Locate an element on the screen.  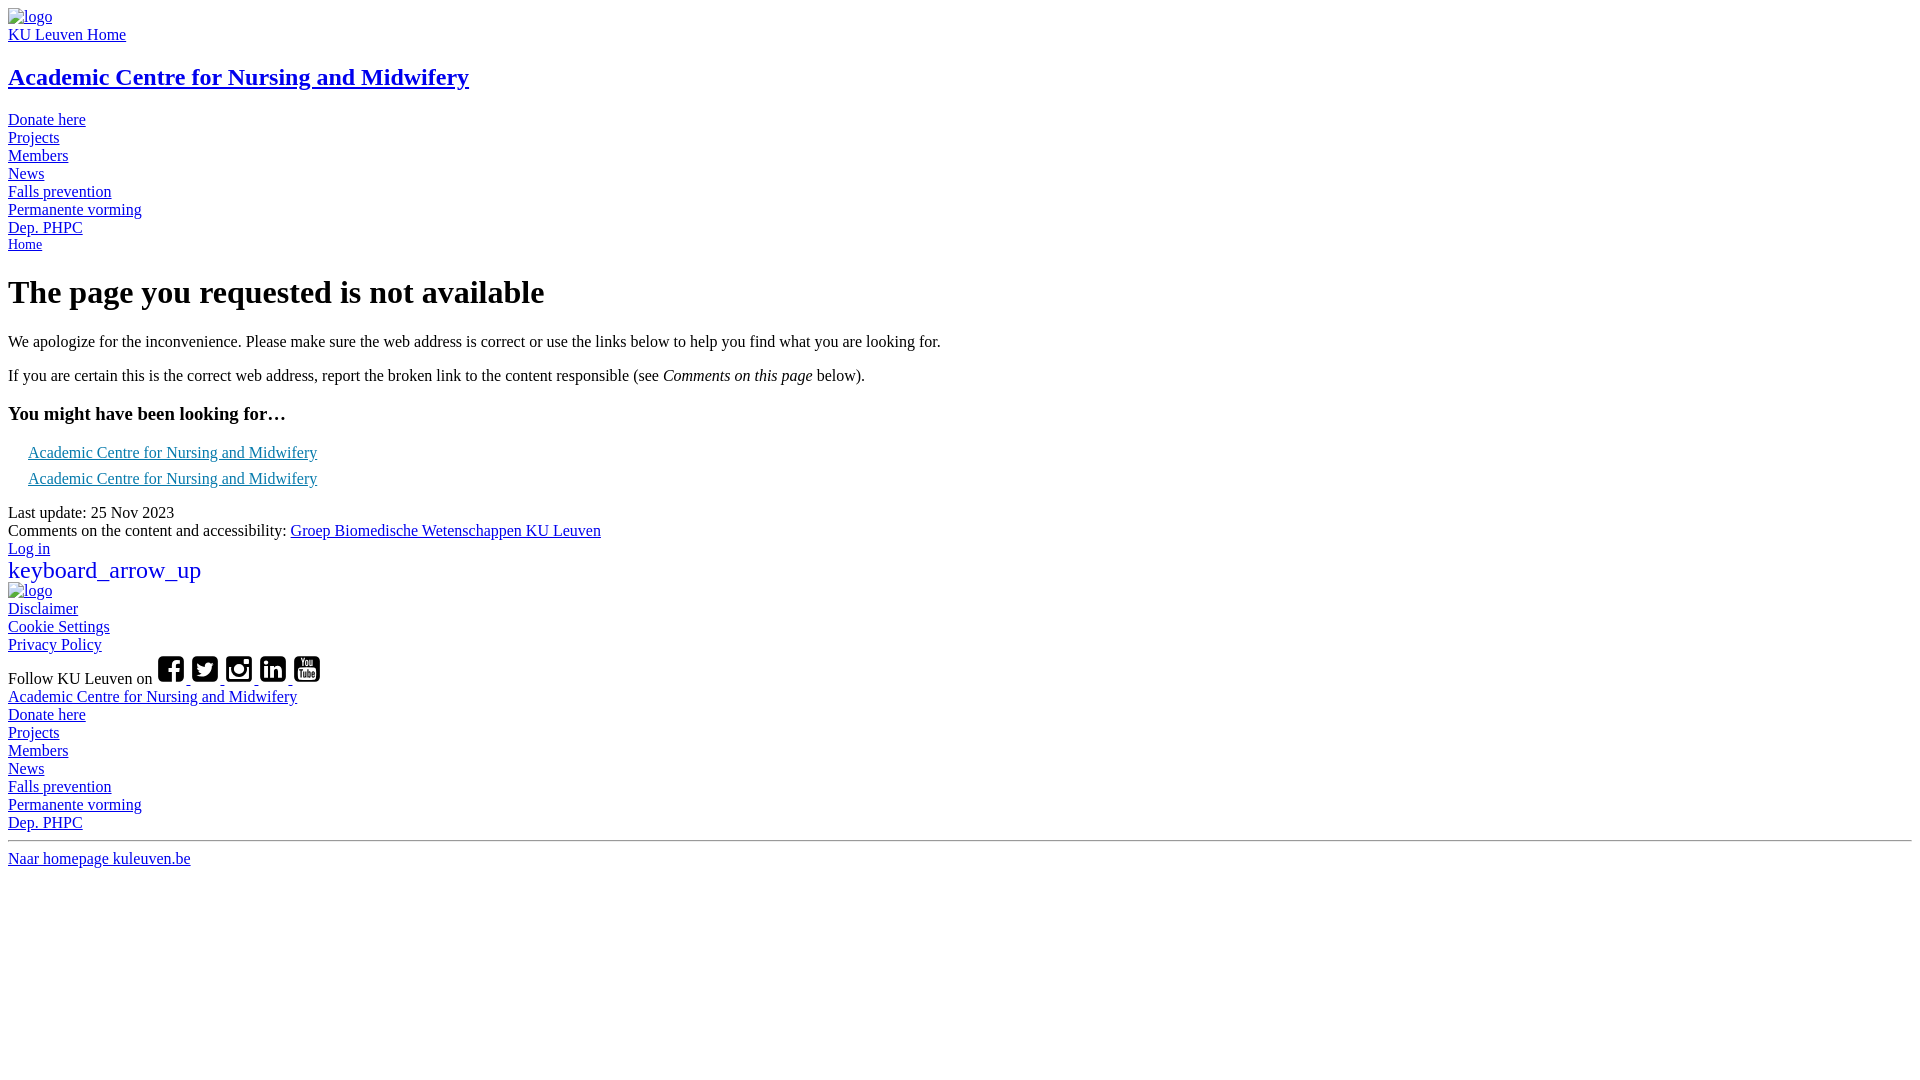
Projects is located at coordinates (34, 732).